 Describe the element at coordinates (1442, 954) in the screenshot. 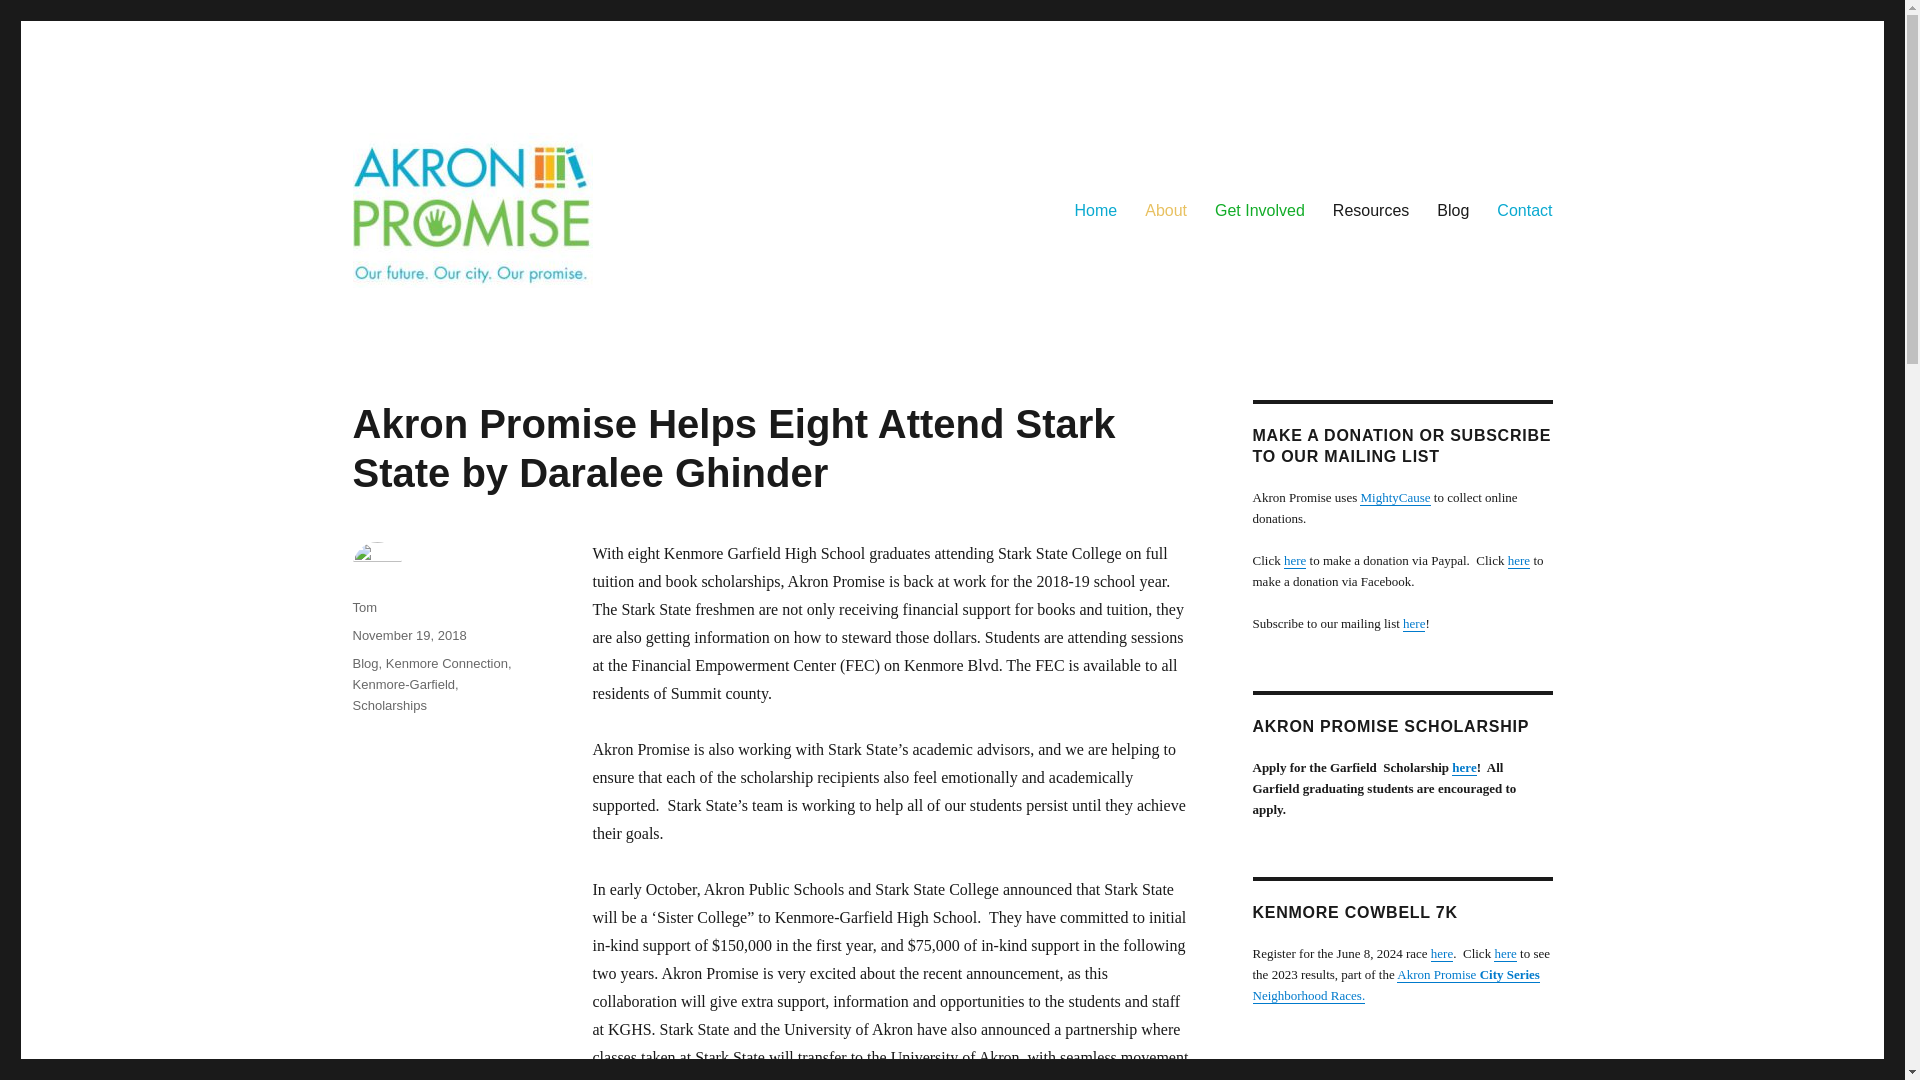

I see `here` at that location.